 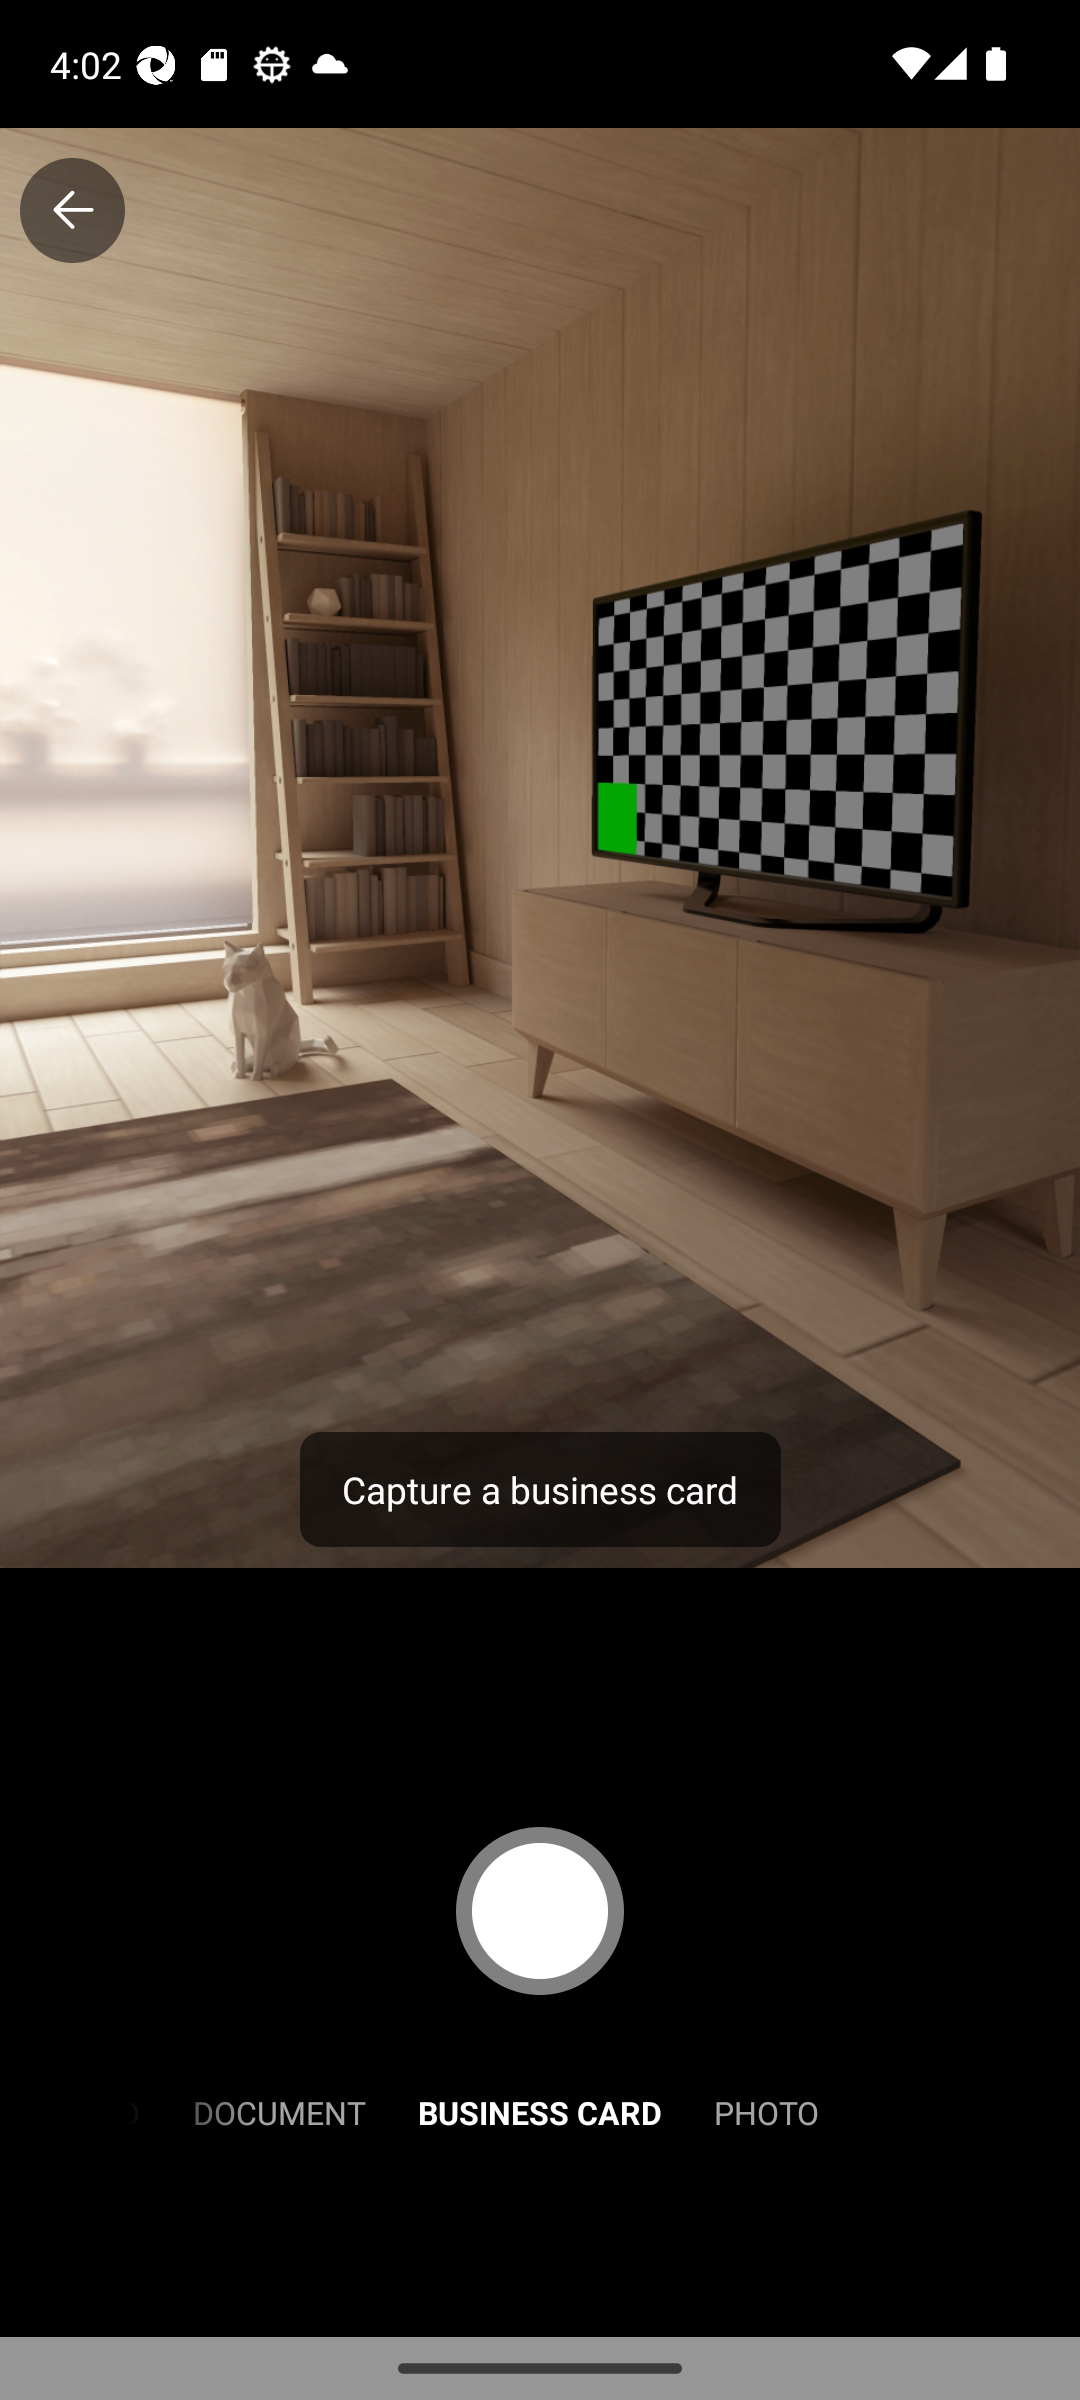 I want to click on Capture, so click(x=540, y=1910).